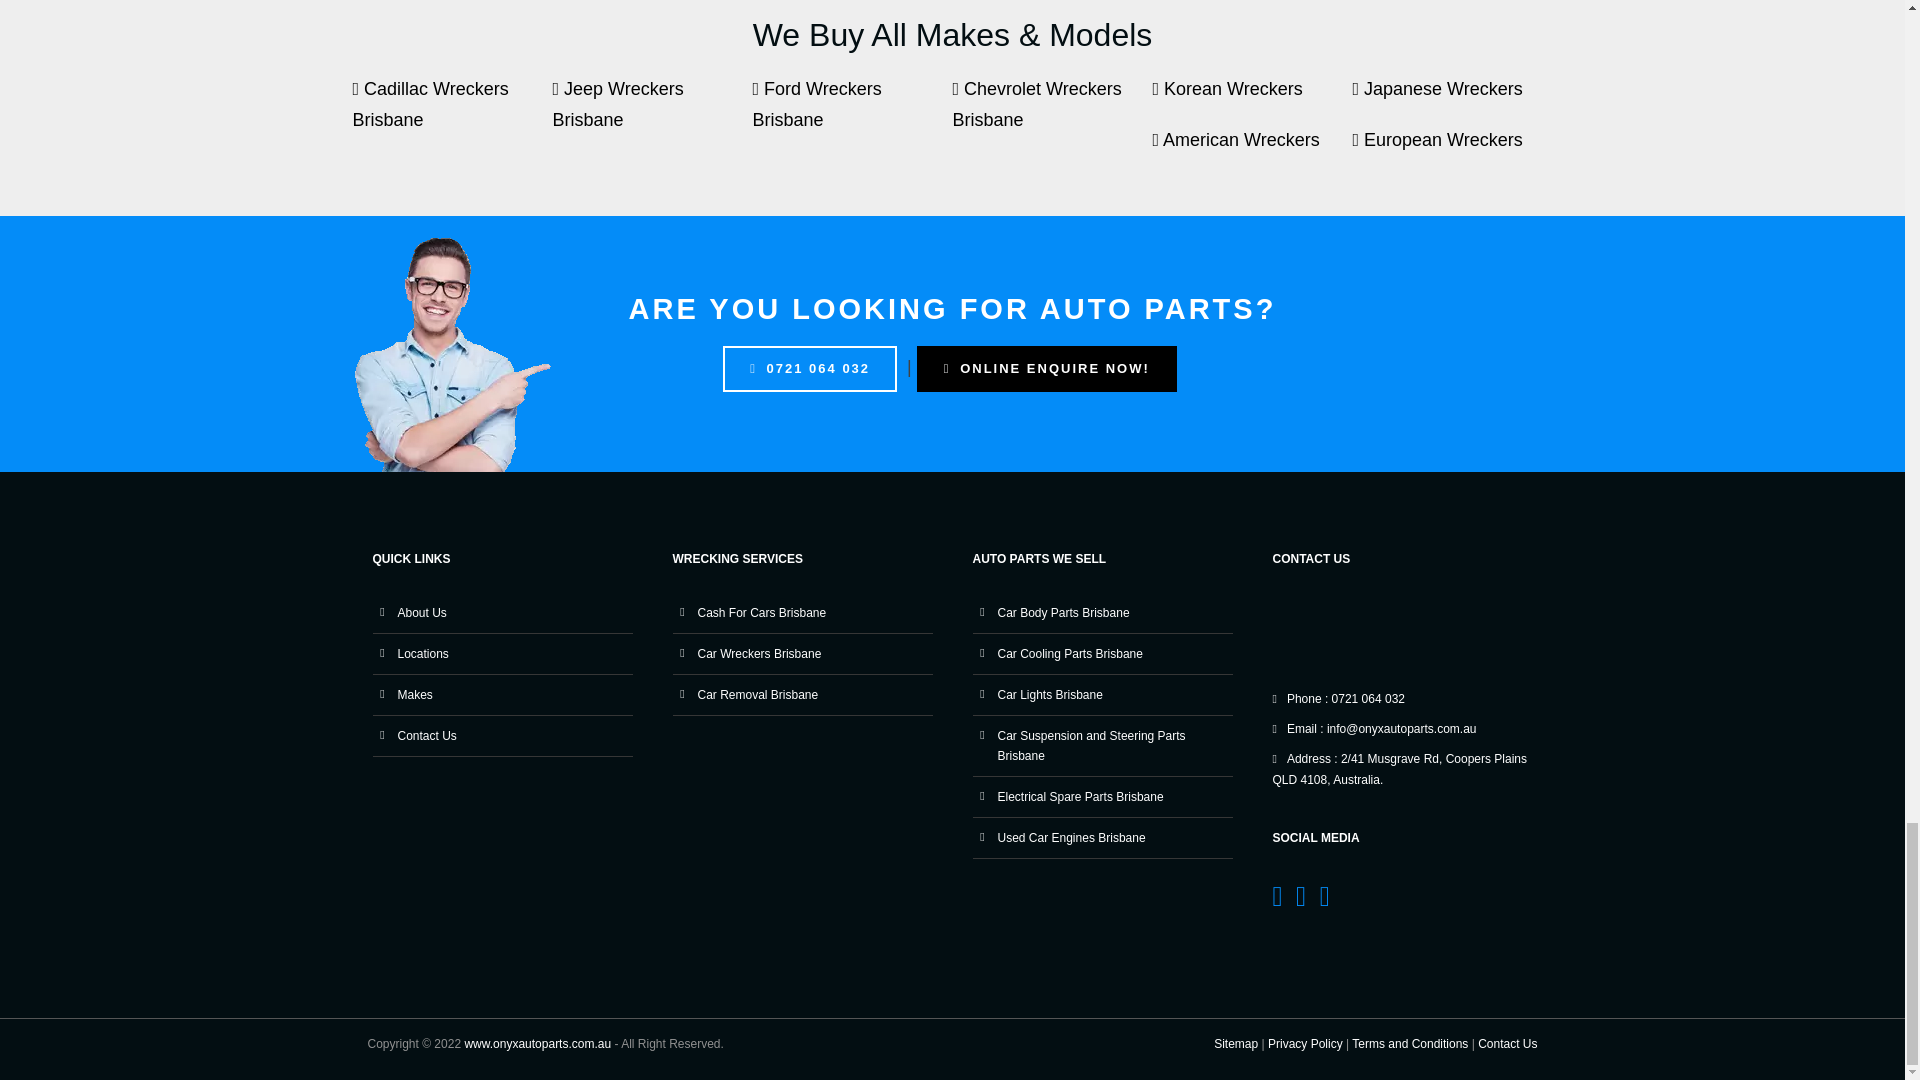 The width and height of the screenshot is (1920, 1080). What do you see at coordinates (1451, 100) in the screenshot?
I see `Japanese Wreckers` at bounding box center [1451, 100].